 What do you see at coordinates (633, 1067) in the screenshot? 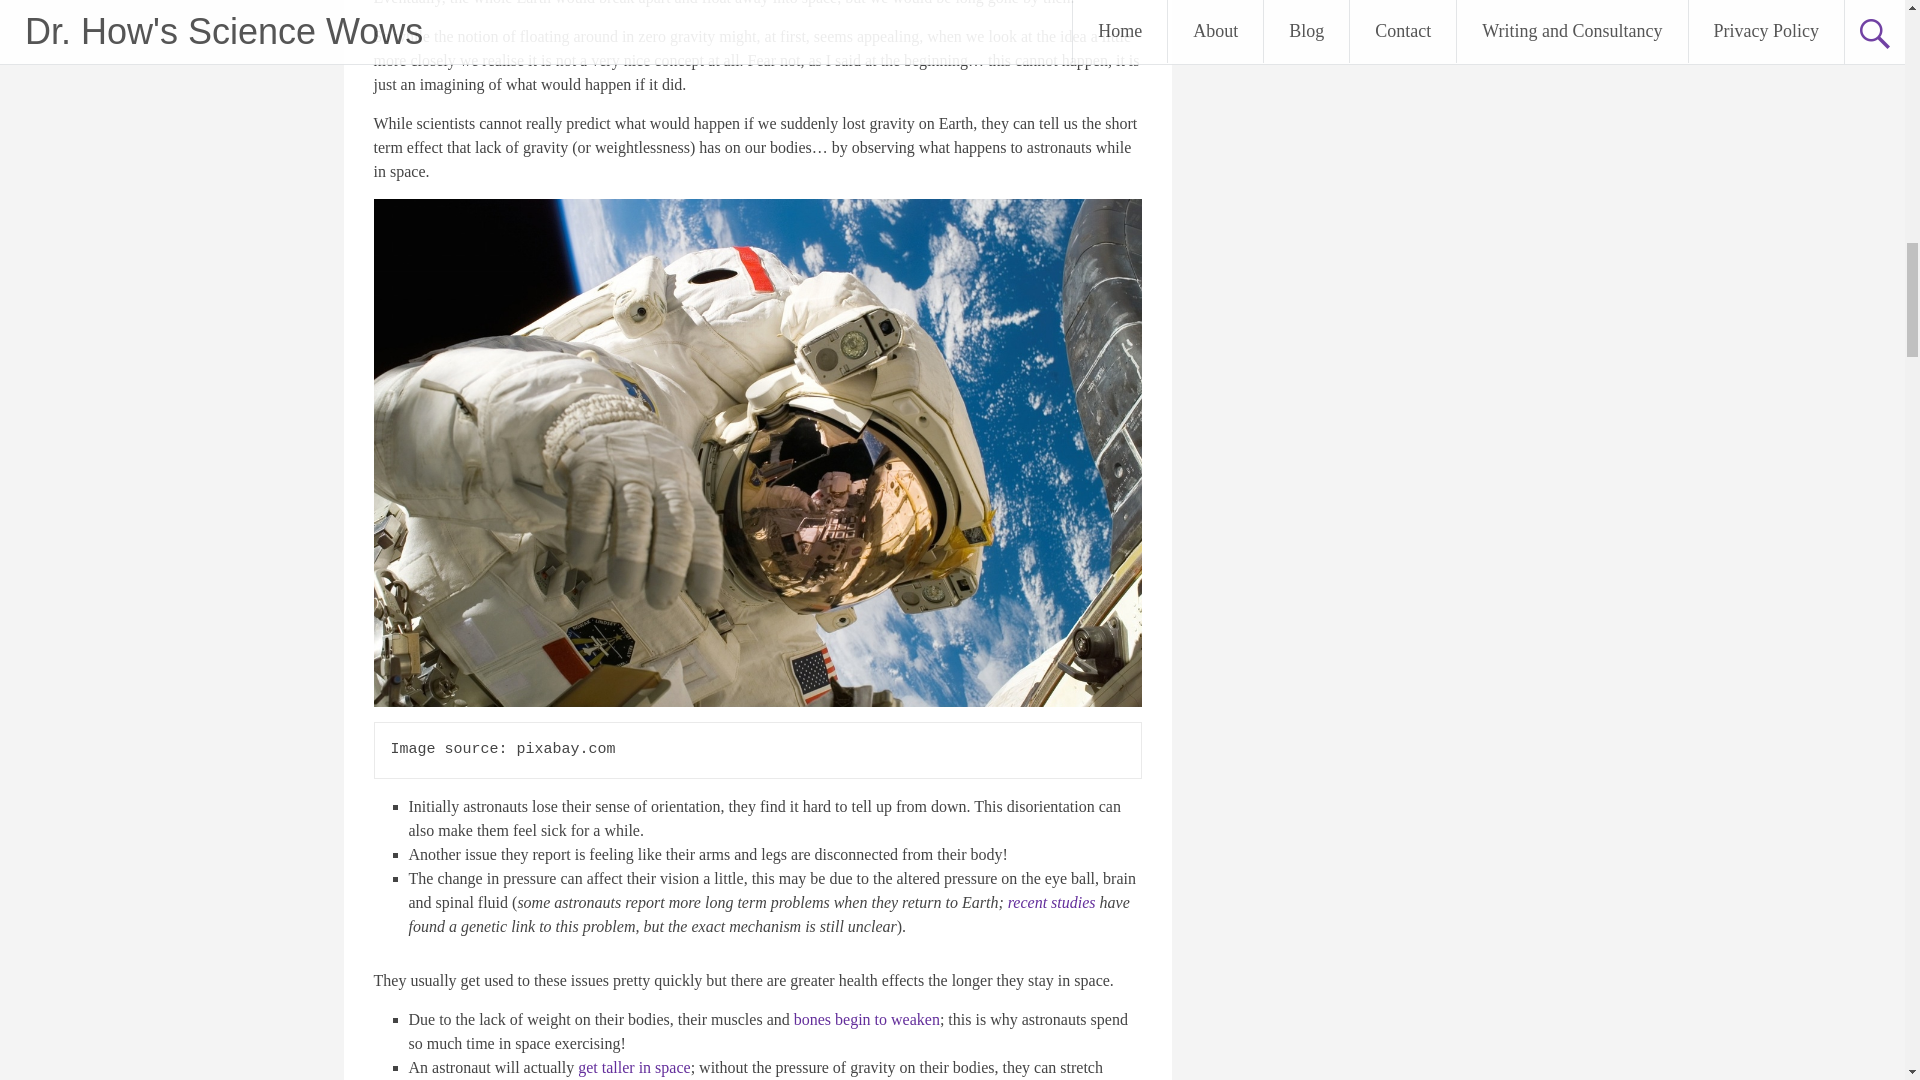
I see `get taller in space` at bounding box center [633, 1067].